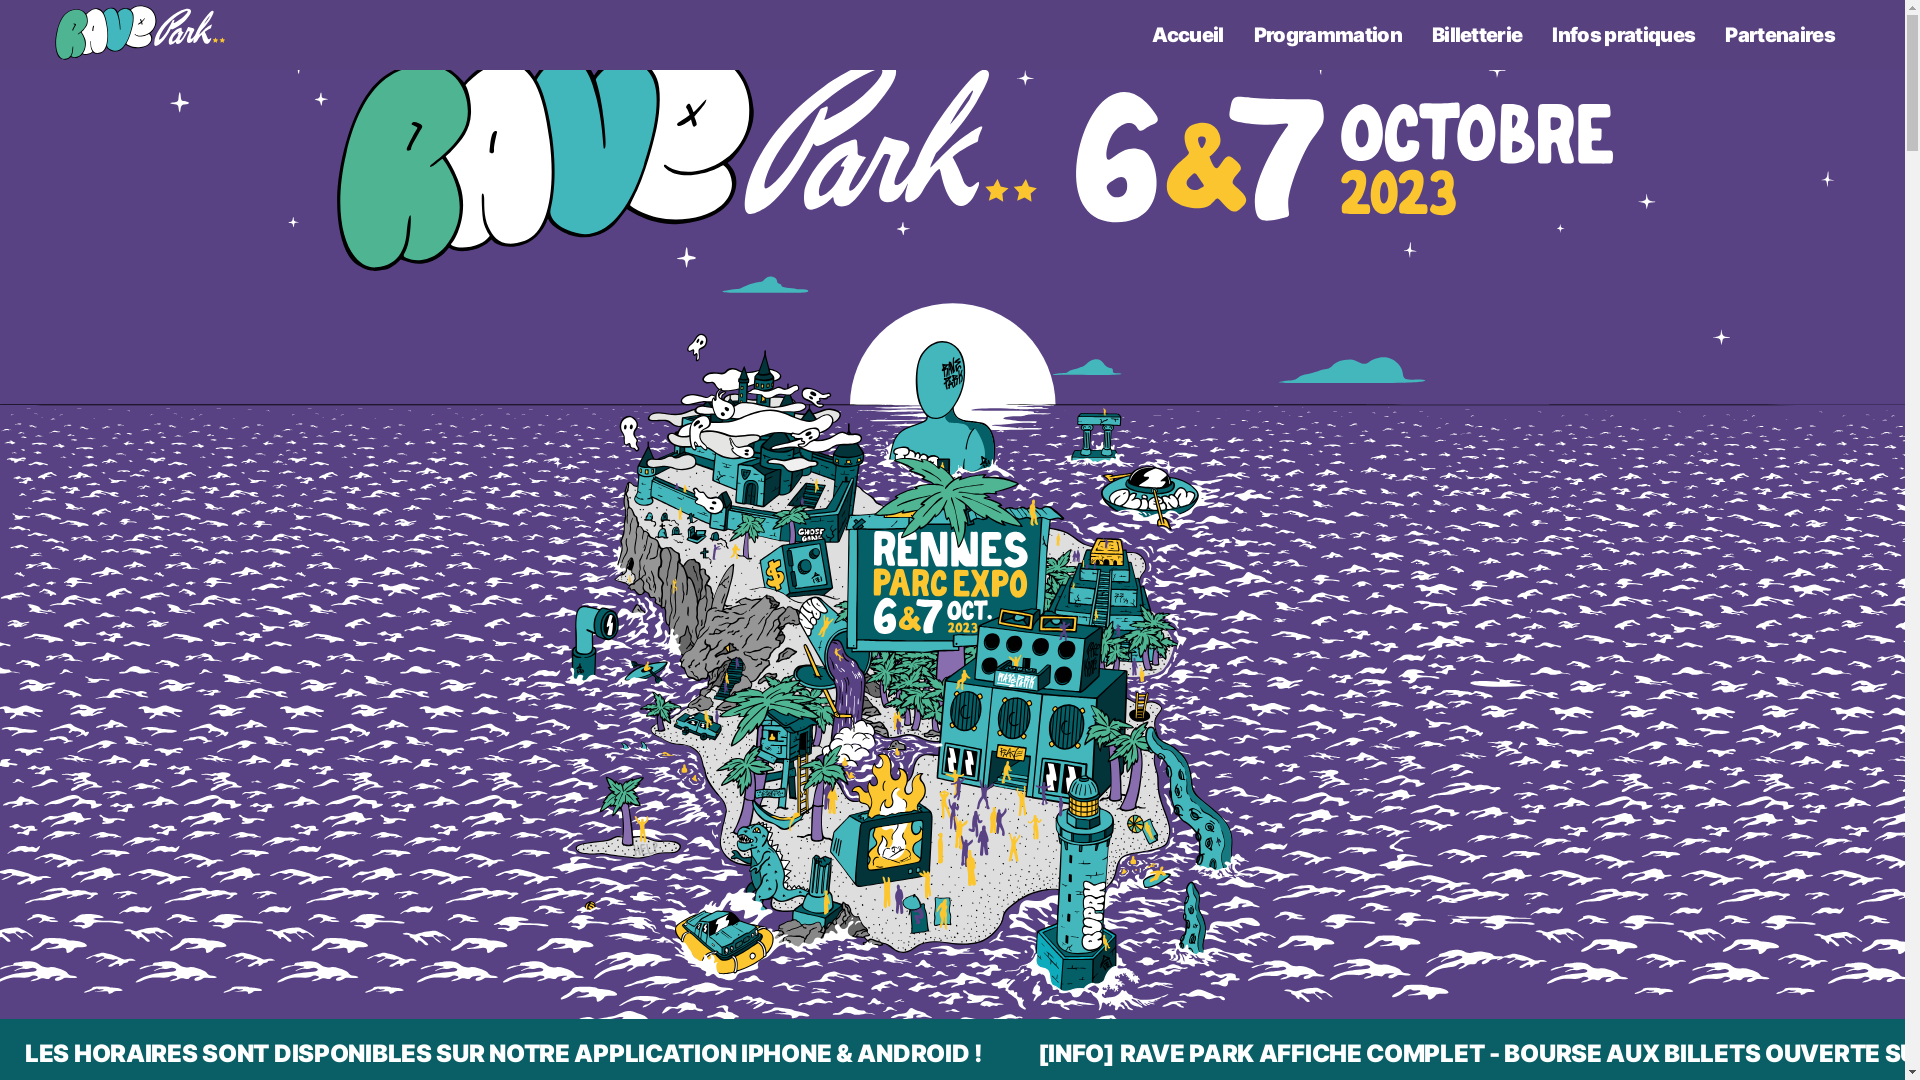 This screenshot has height=1080, width=1920. I want to click on Infos pratiques, so click(1624, 35).